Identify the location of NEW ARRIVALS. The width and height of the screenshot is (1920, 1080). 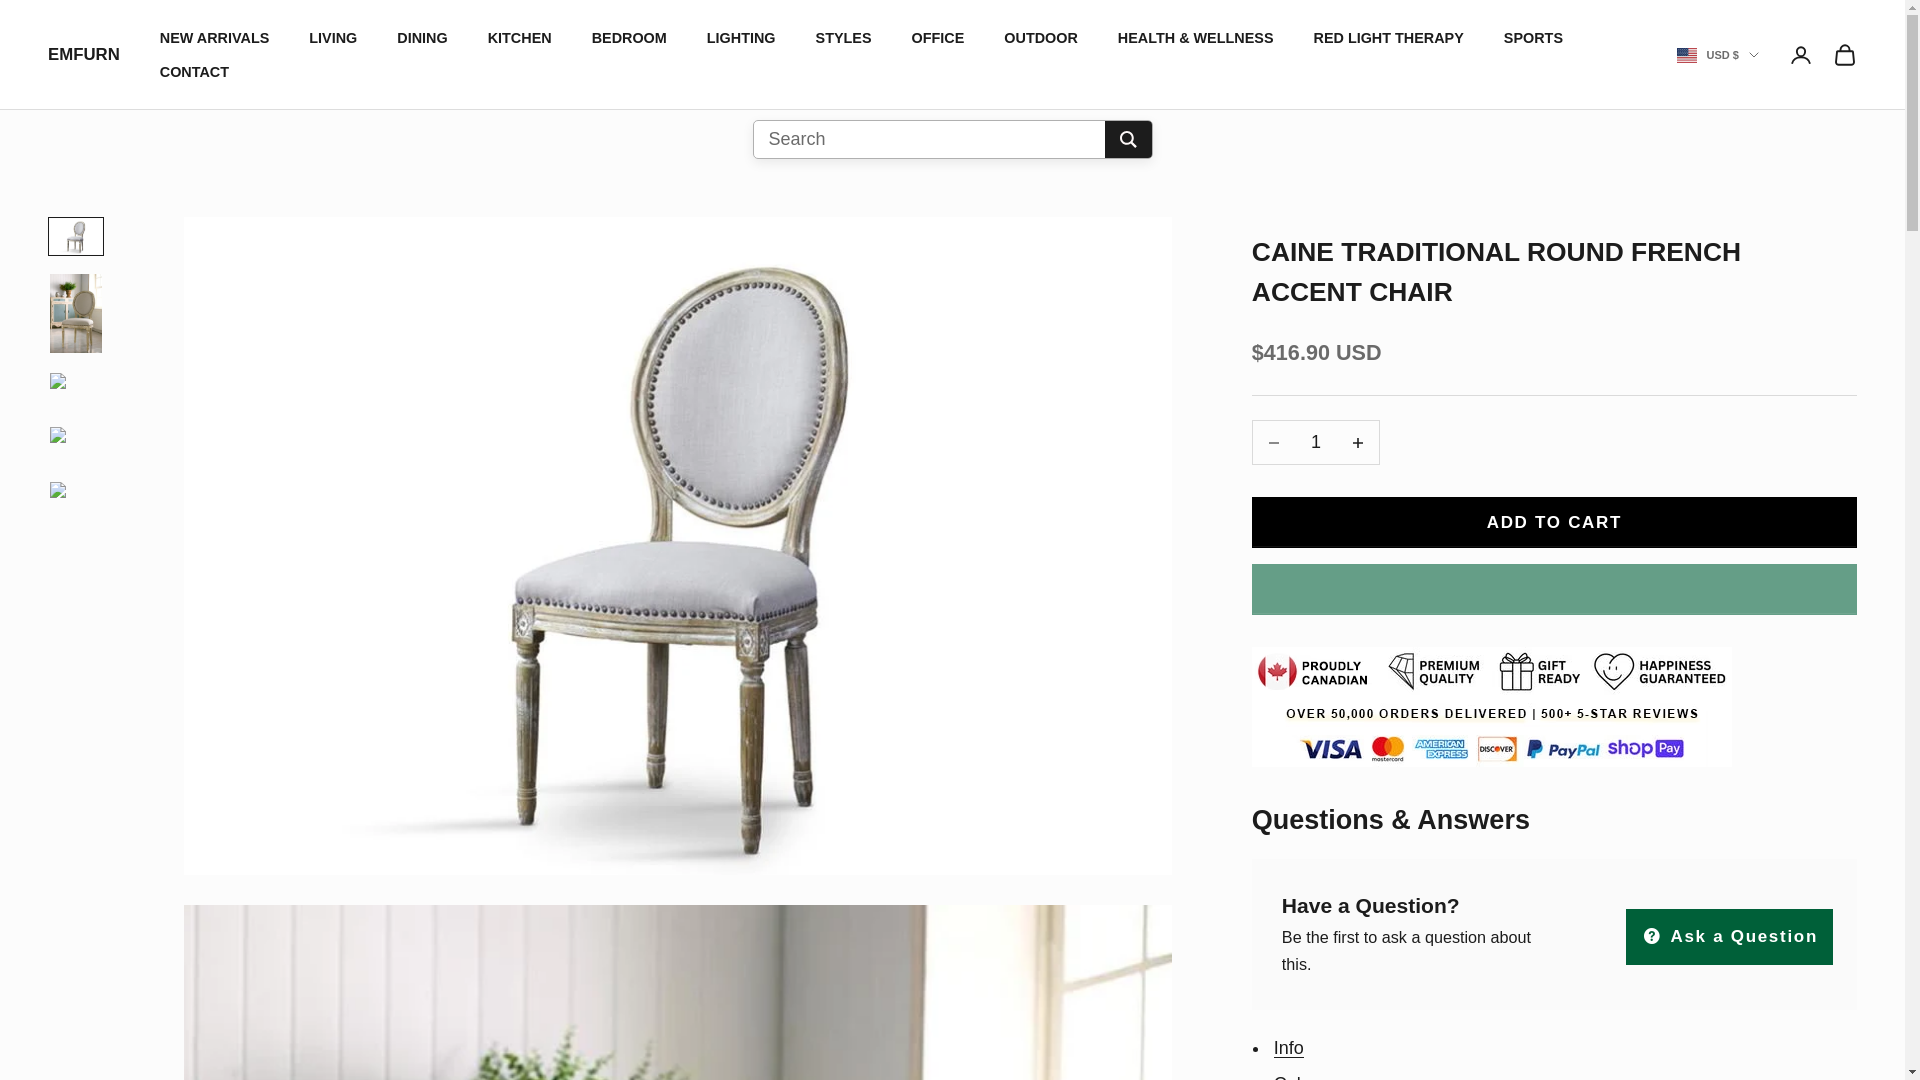
(214, 37).